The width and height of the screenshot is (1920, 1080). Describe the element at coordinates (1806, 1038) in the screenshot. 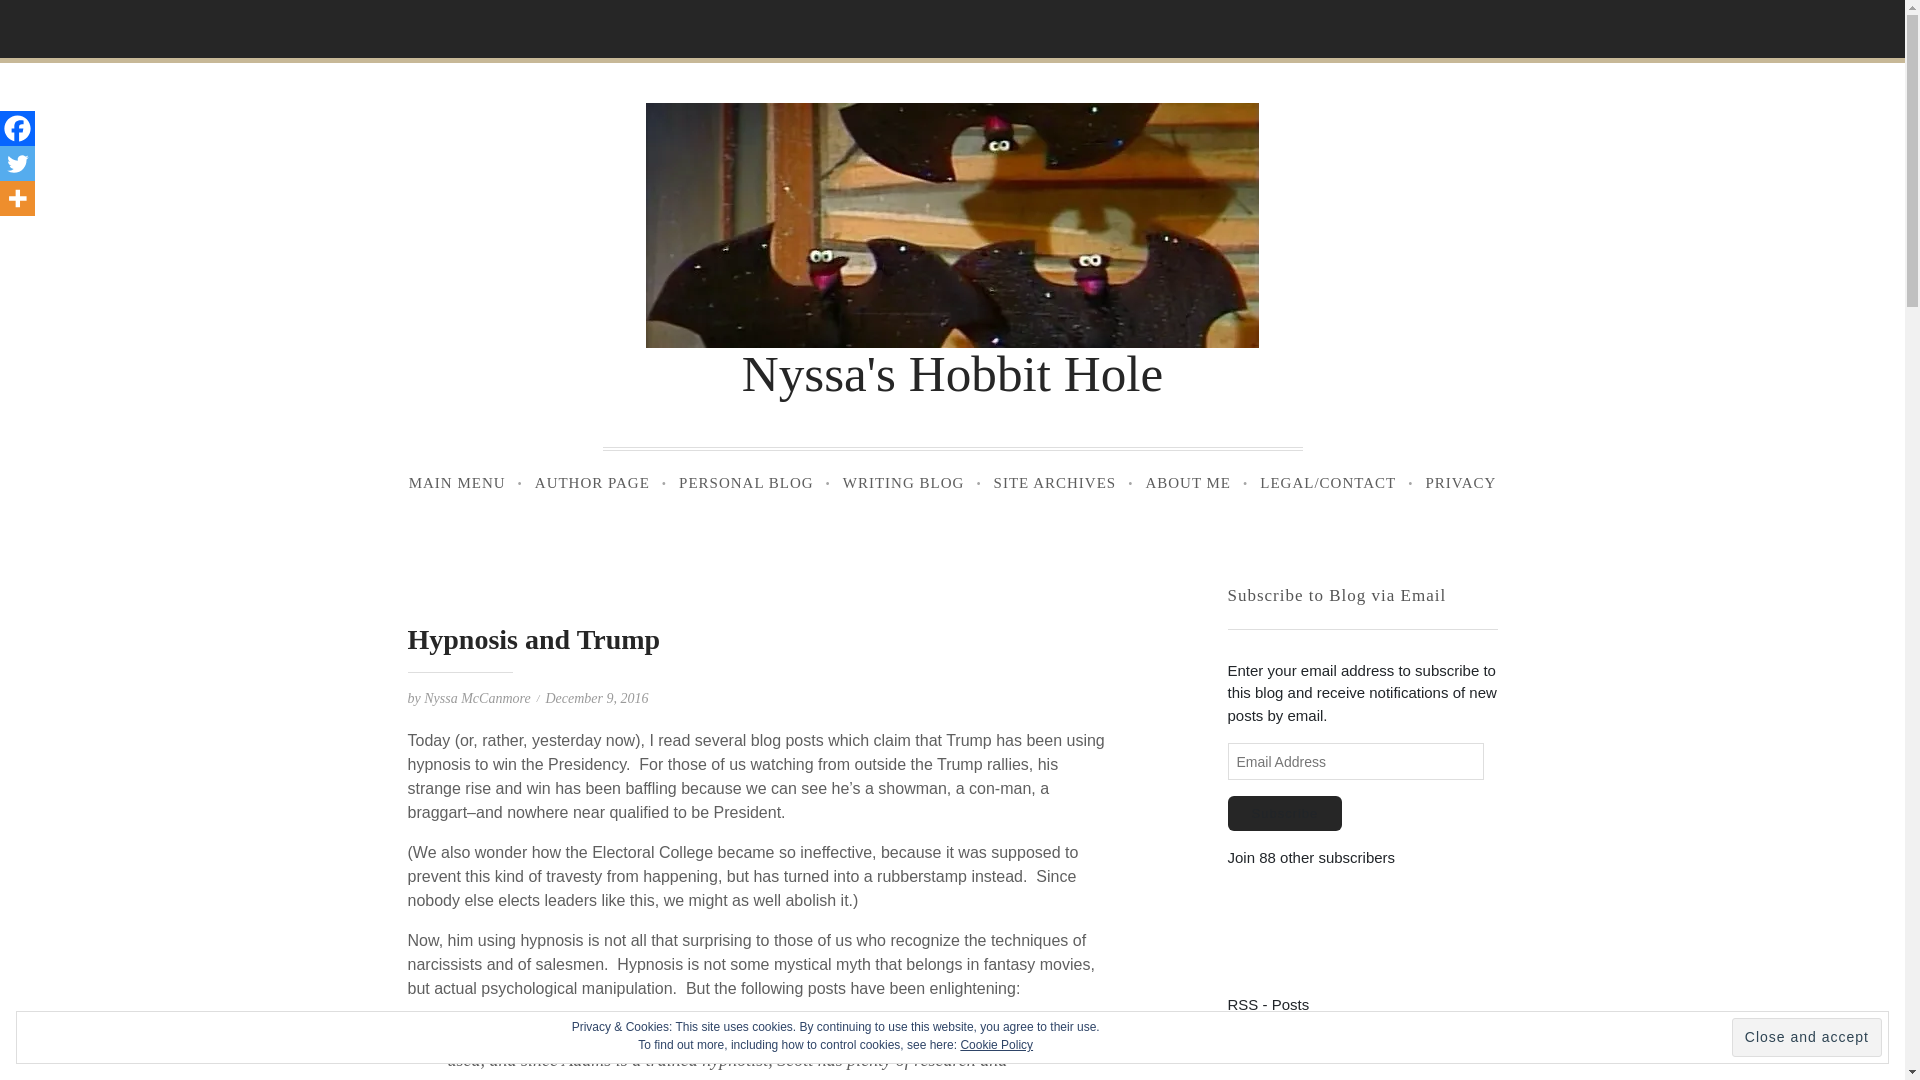

I see `Close and accept` at that location.